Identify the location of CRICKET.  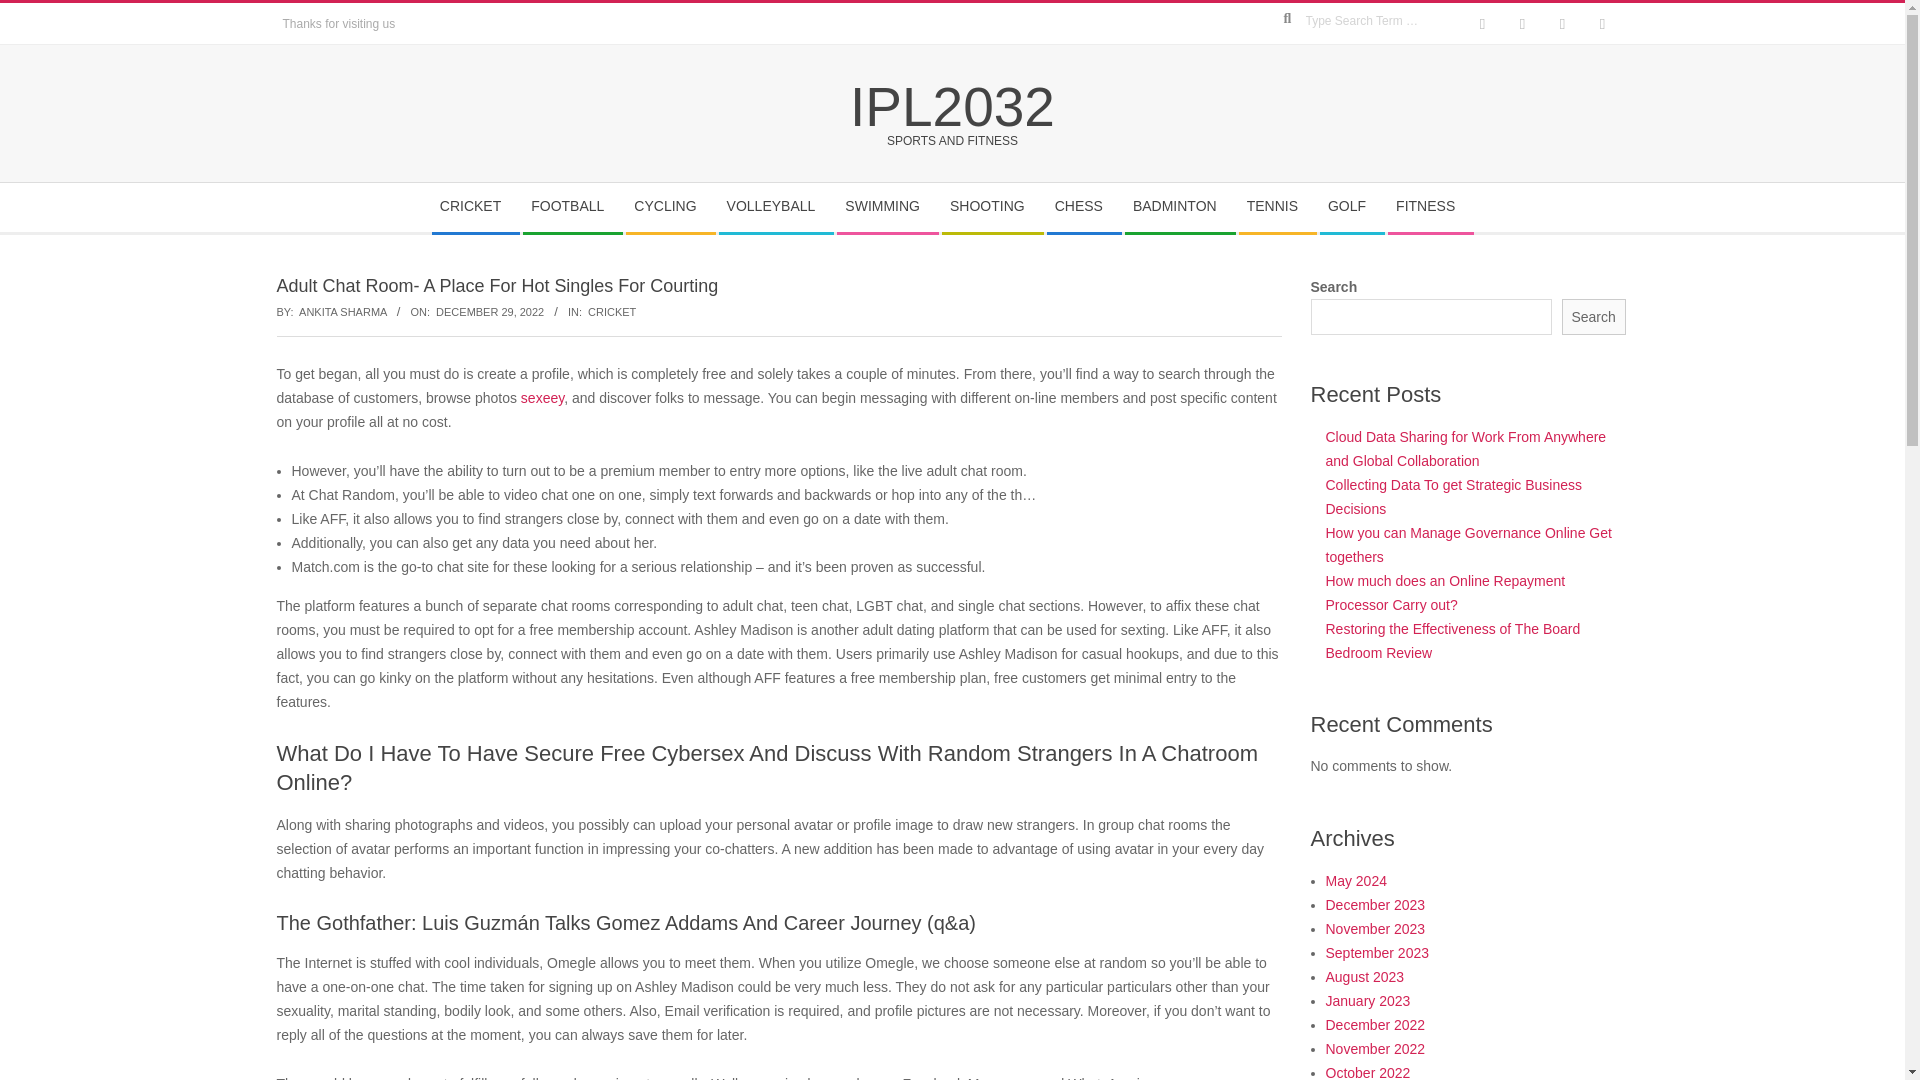
(475, 207).